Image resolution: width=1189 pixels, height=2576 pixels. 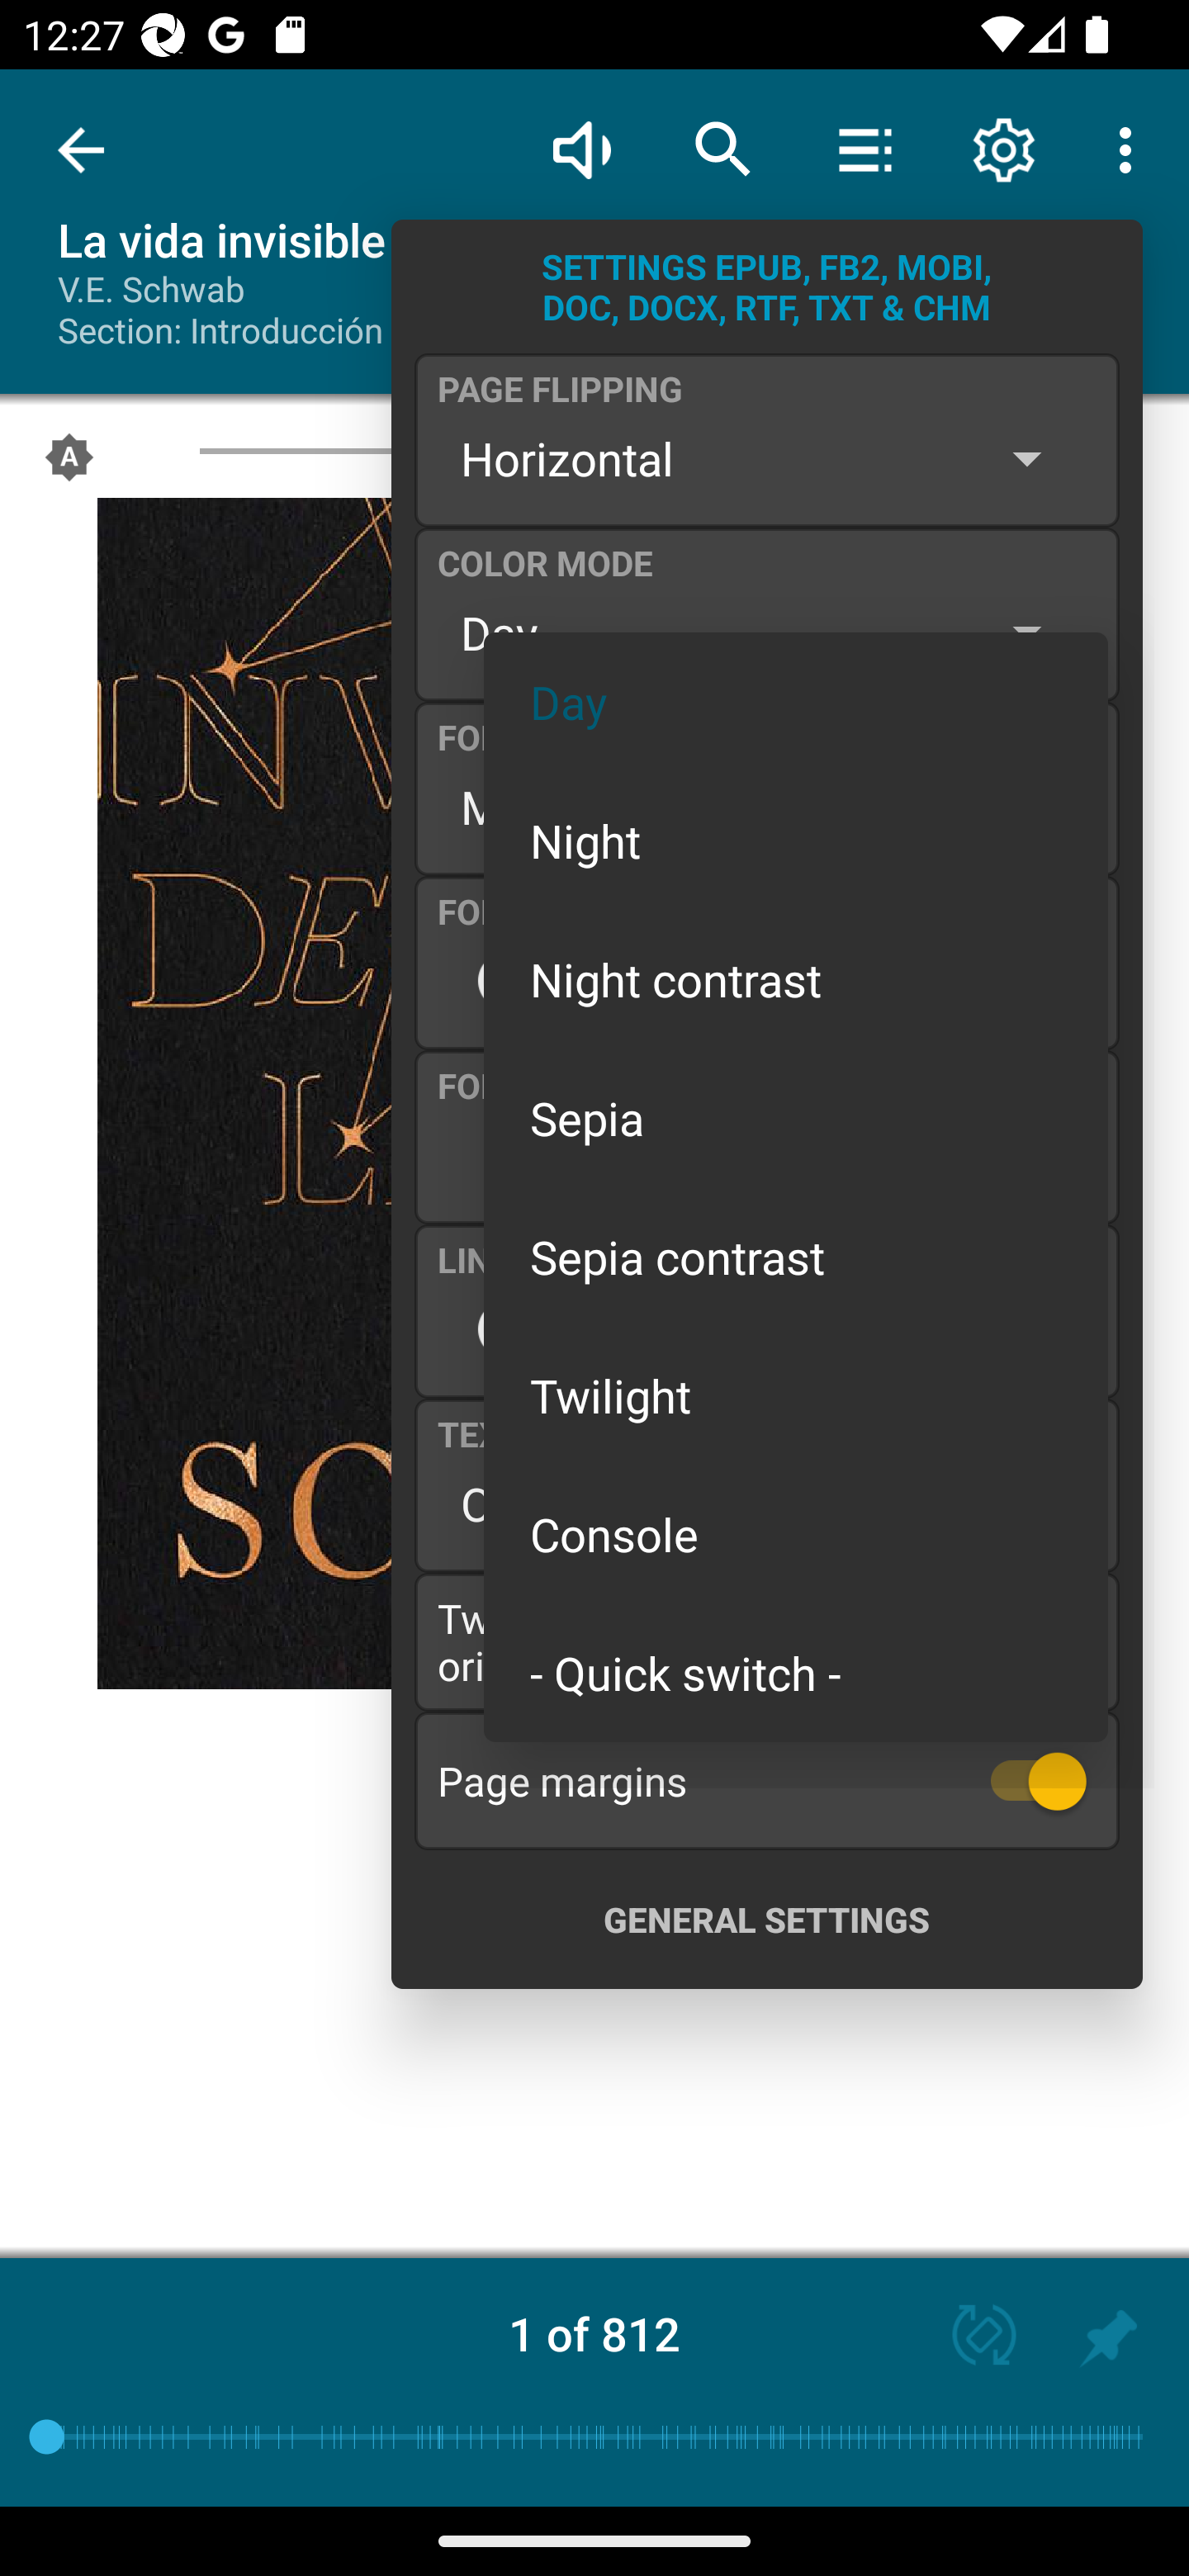 I want to click on Sepia, so click(x=796, y=1118).